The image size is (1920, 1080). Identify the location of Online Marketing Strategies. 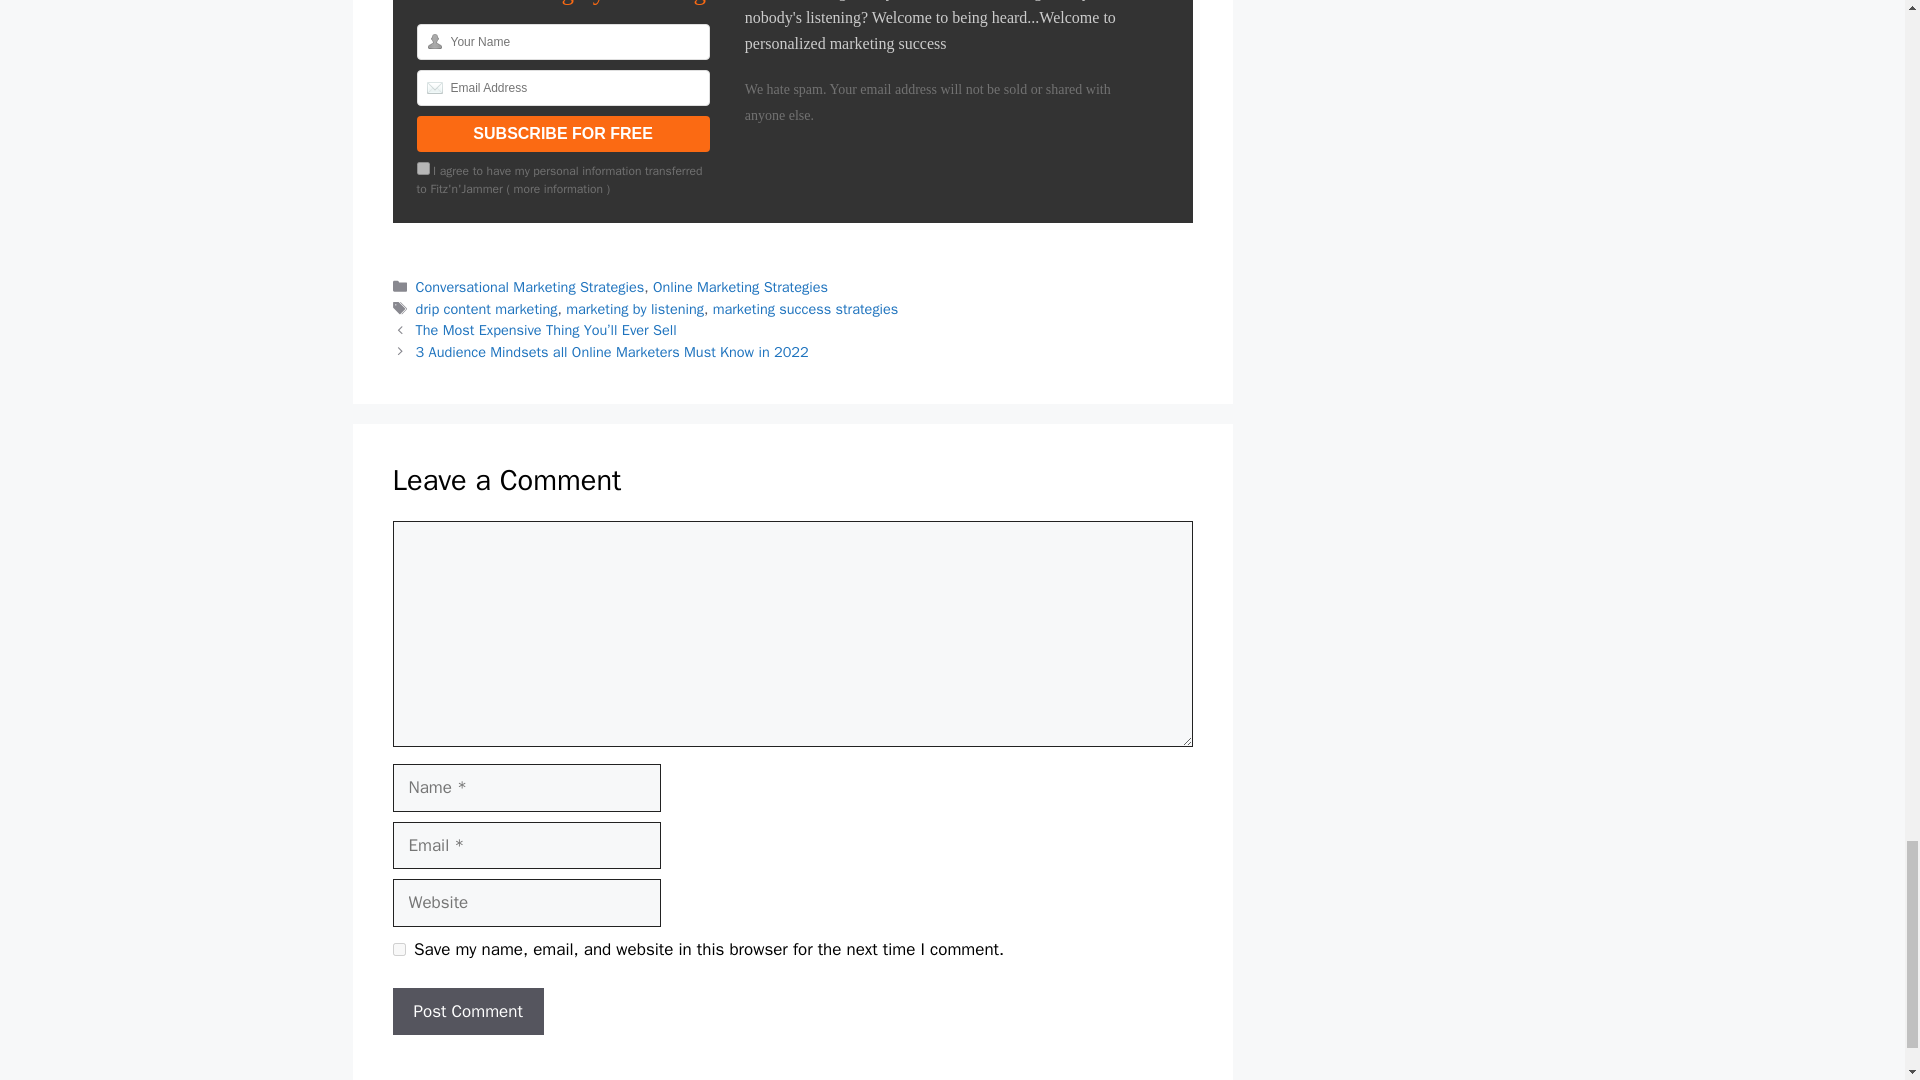
(740, 286).